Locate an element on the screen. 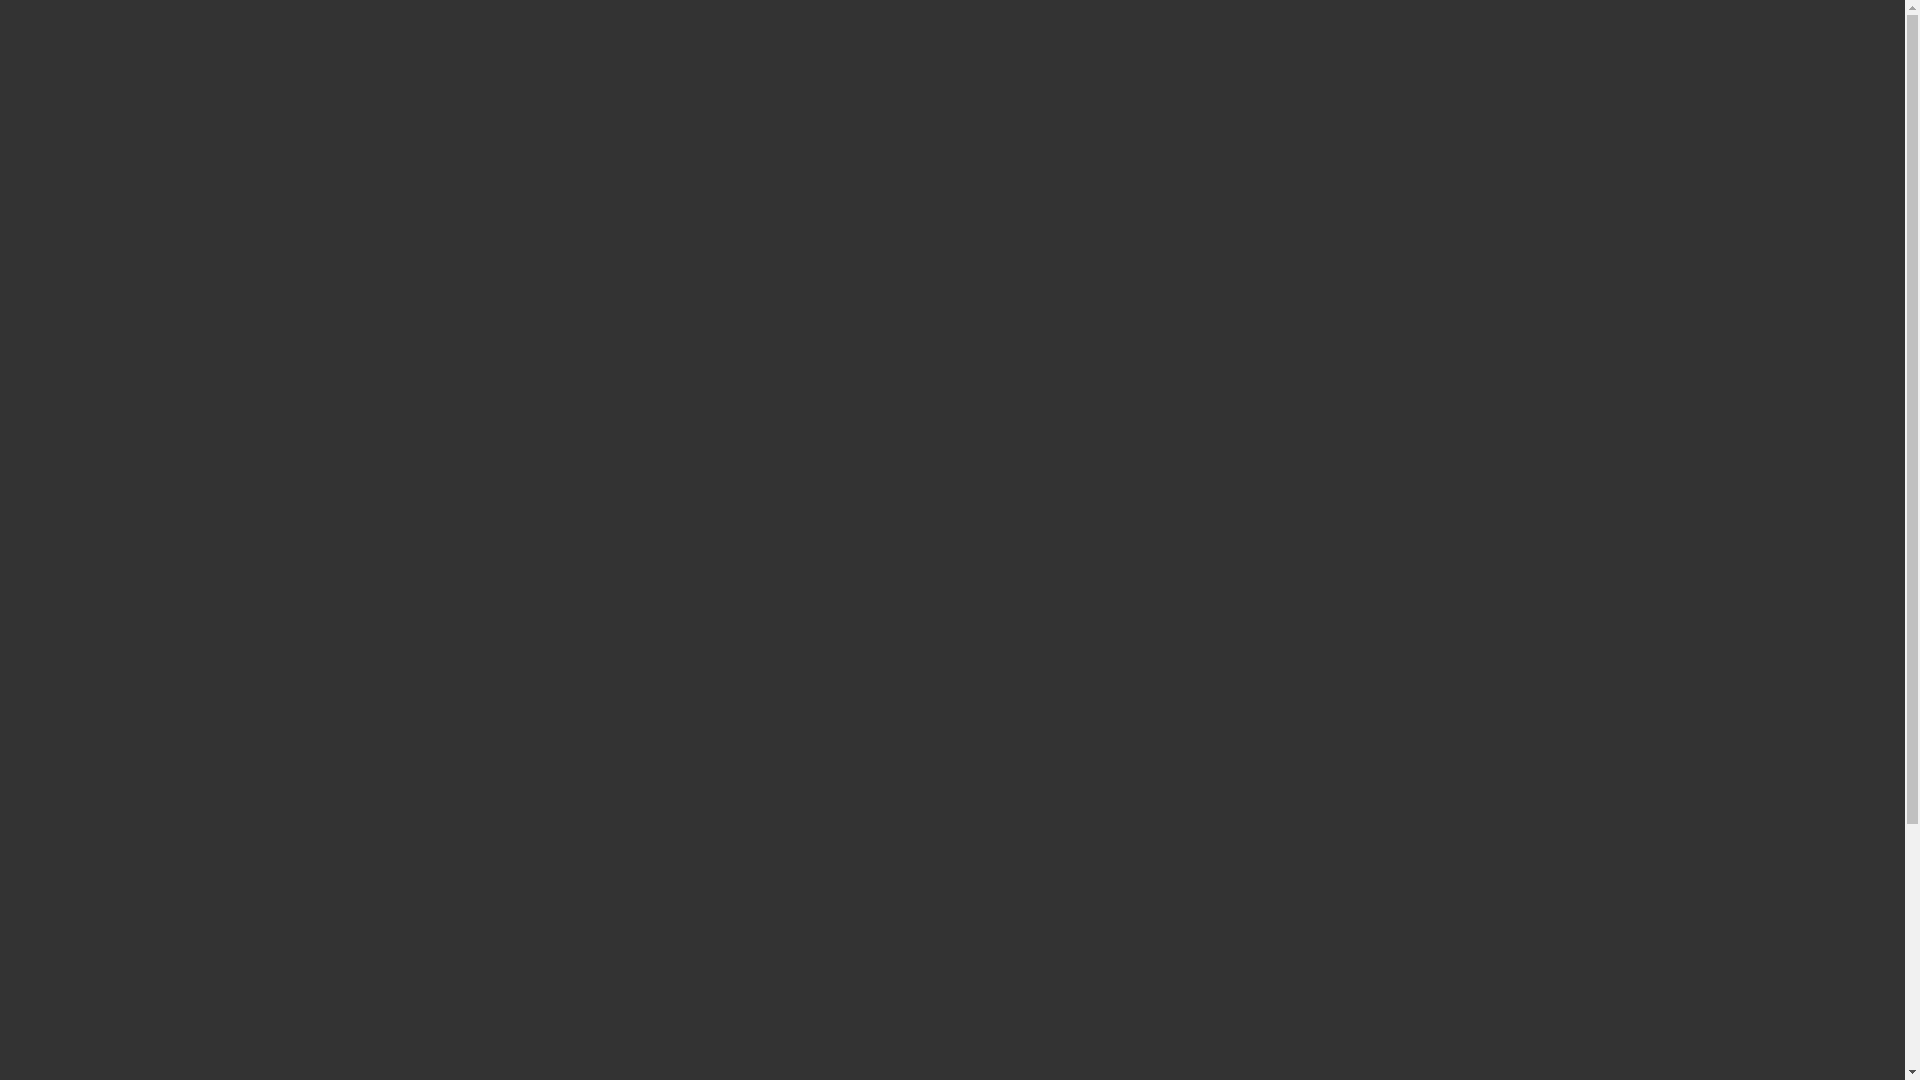 This screenshot has height=1080, width=1920. Kontakt is located at coordinates (66, 710).